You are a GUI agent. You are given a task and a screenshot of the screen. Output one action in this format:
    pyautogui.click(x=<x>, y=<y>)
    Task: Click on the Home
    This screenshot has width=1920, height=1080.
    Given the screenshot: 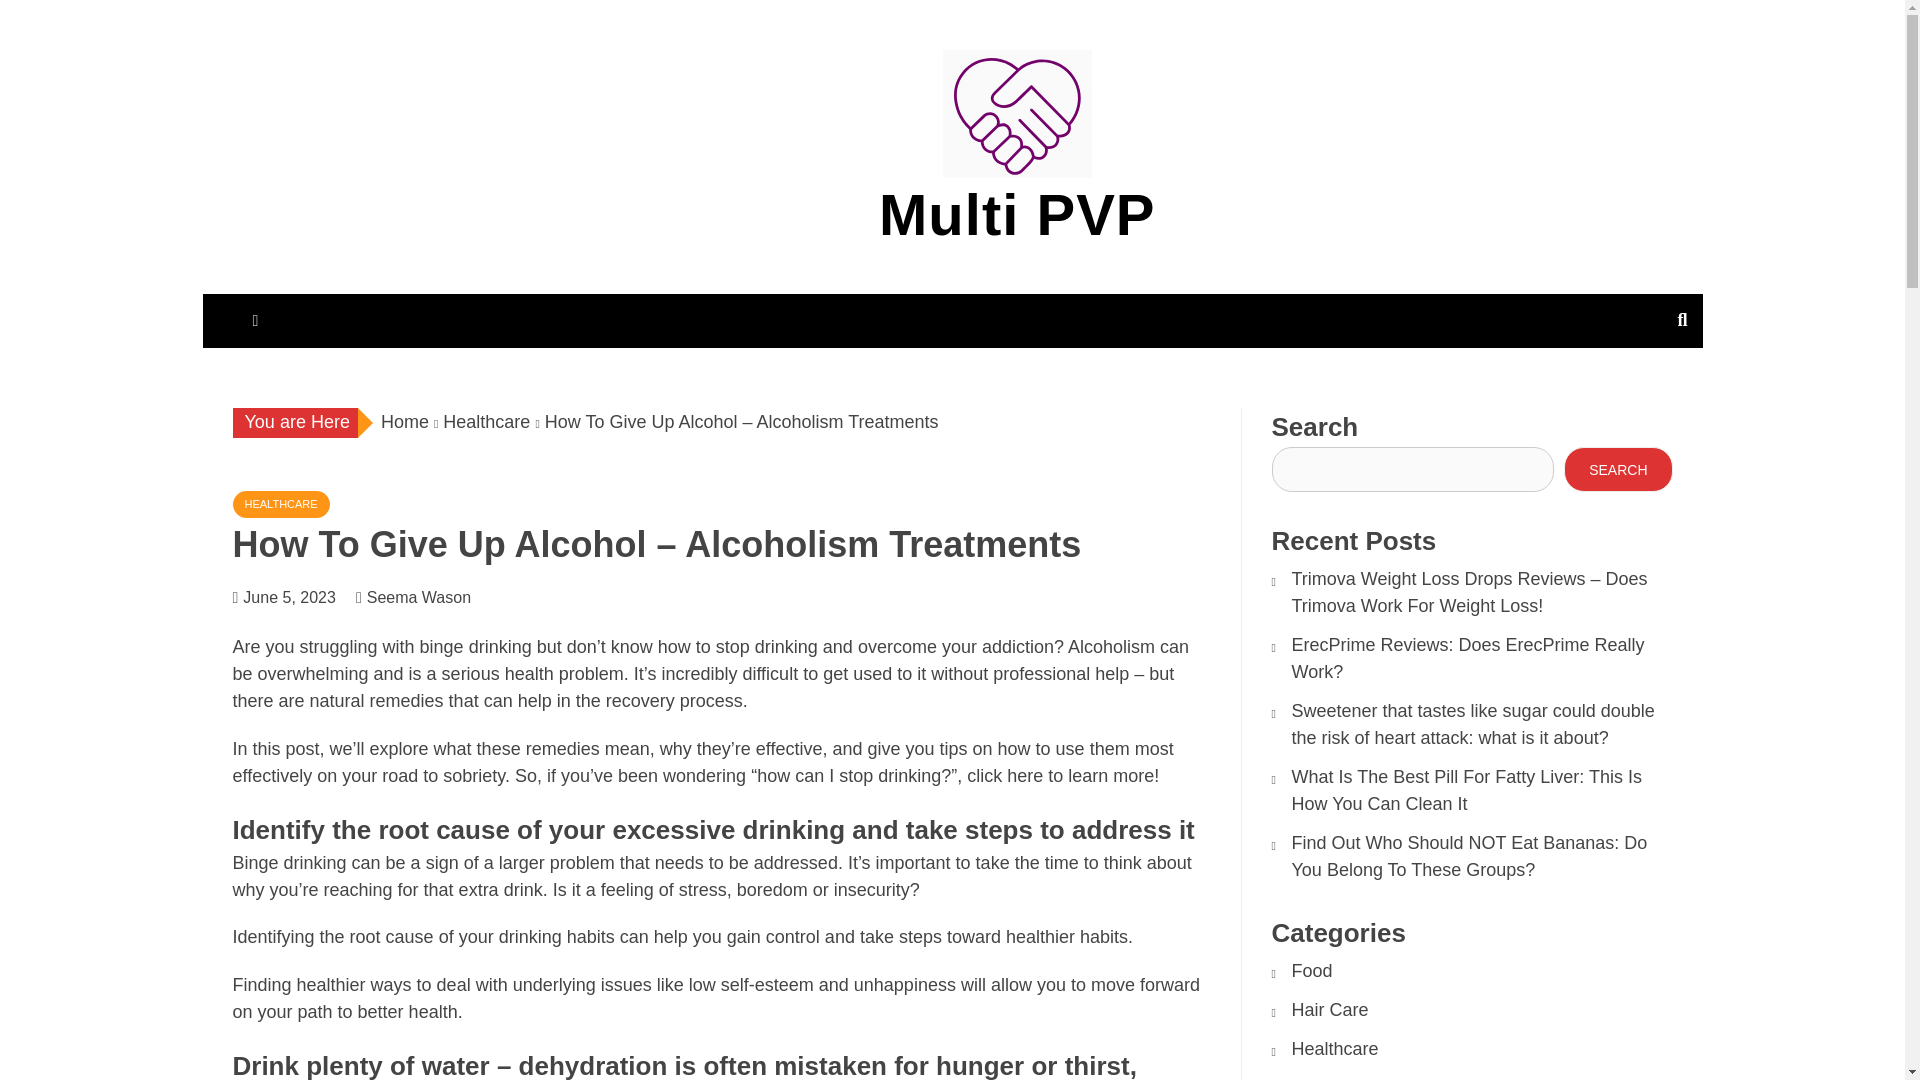 What is the action you would take?
    pyautogui.click(x=404, y=422)
    